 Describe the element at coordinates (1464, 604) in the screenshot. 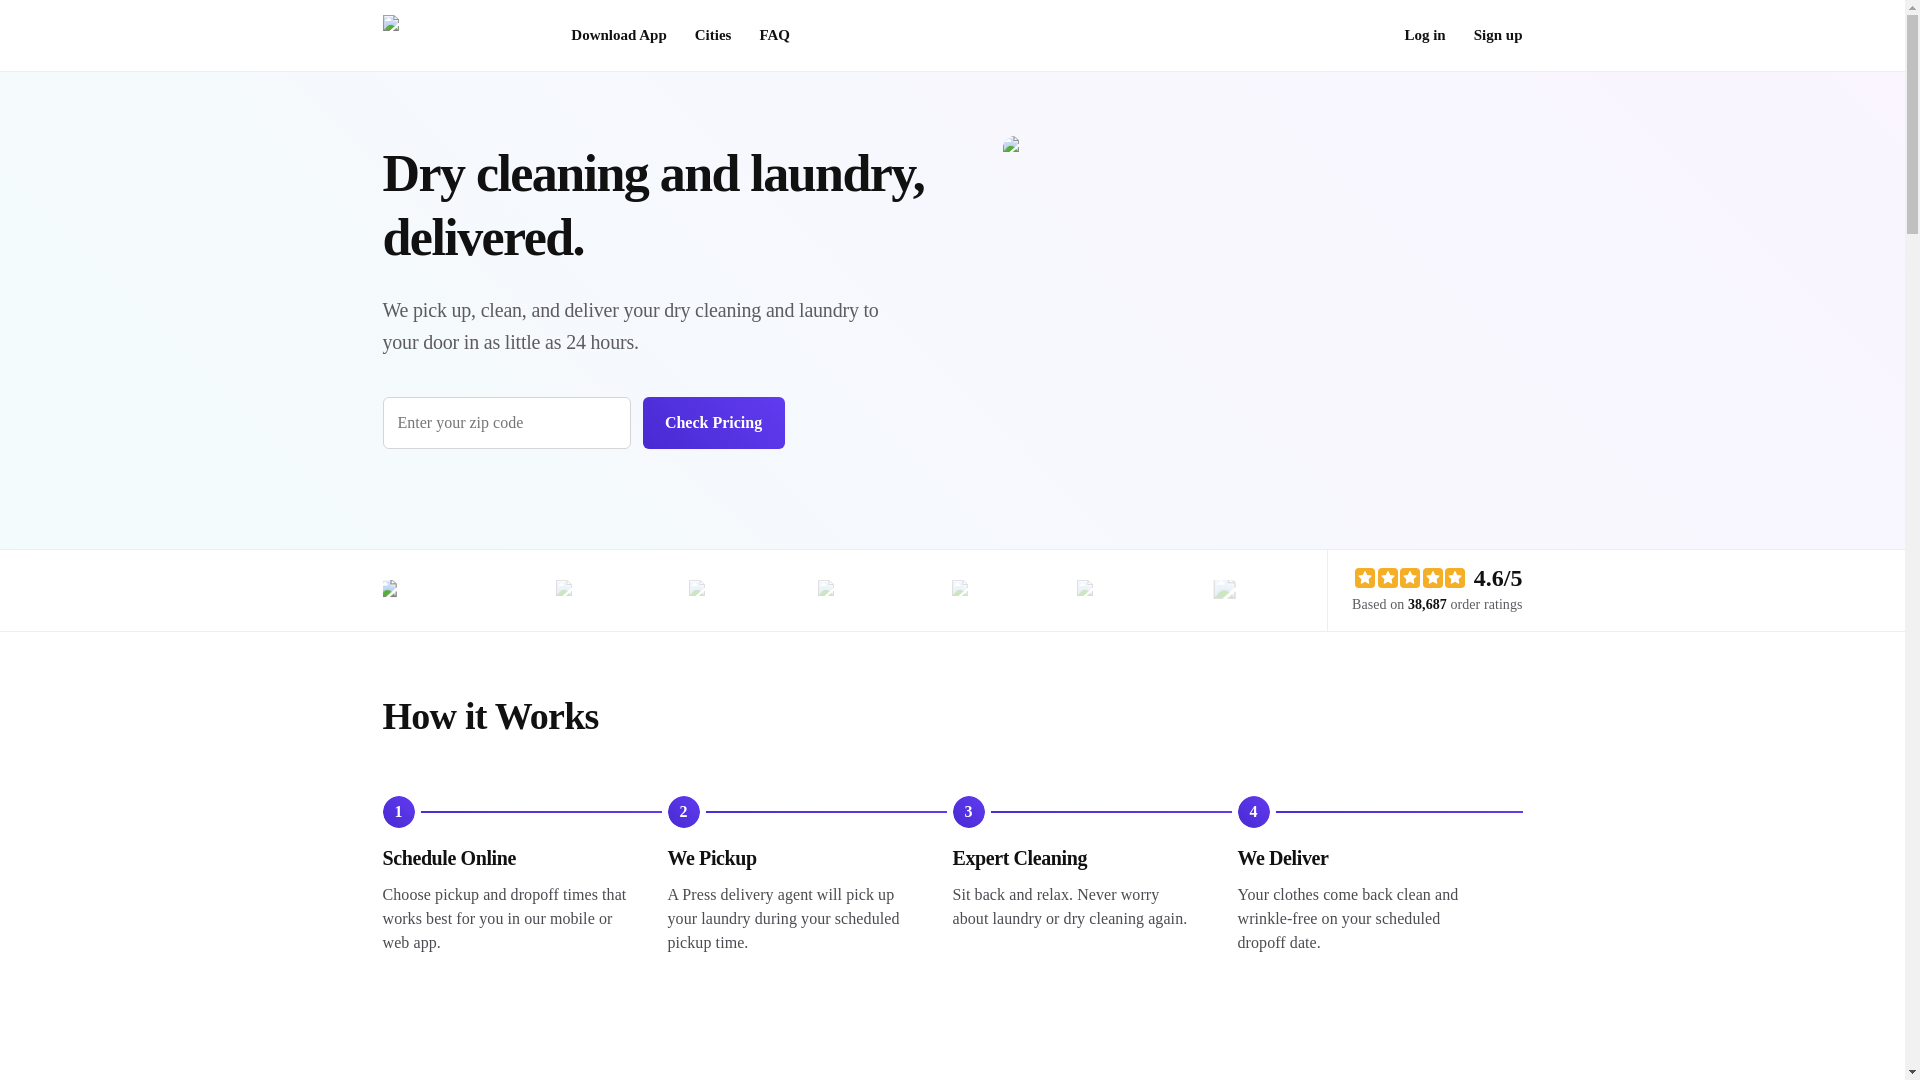

I see `38,687 order ratings` at that location.